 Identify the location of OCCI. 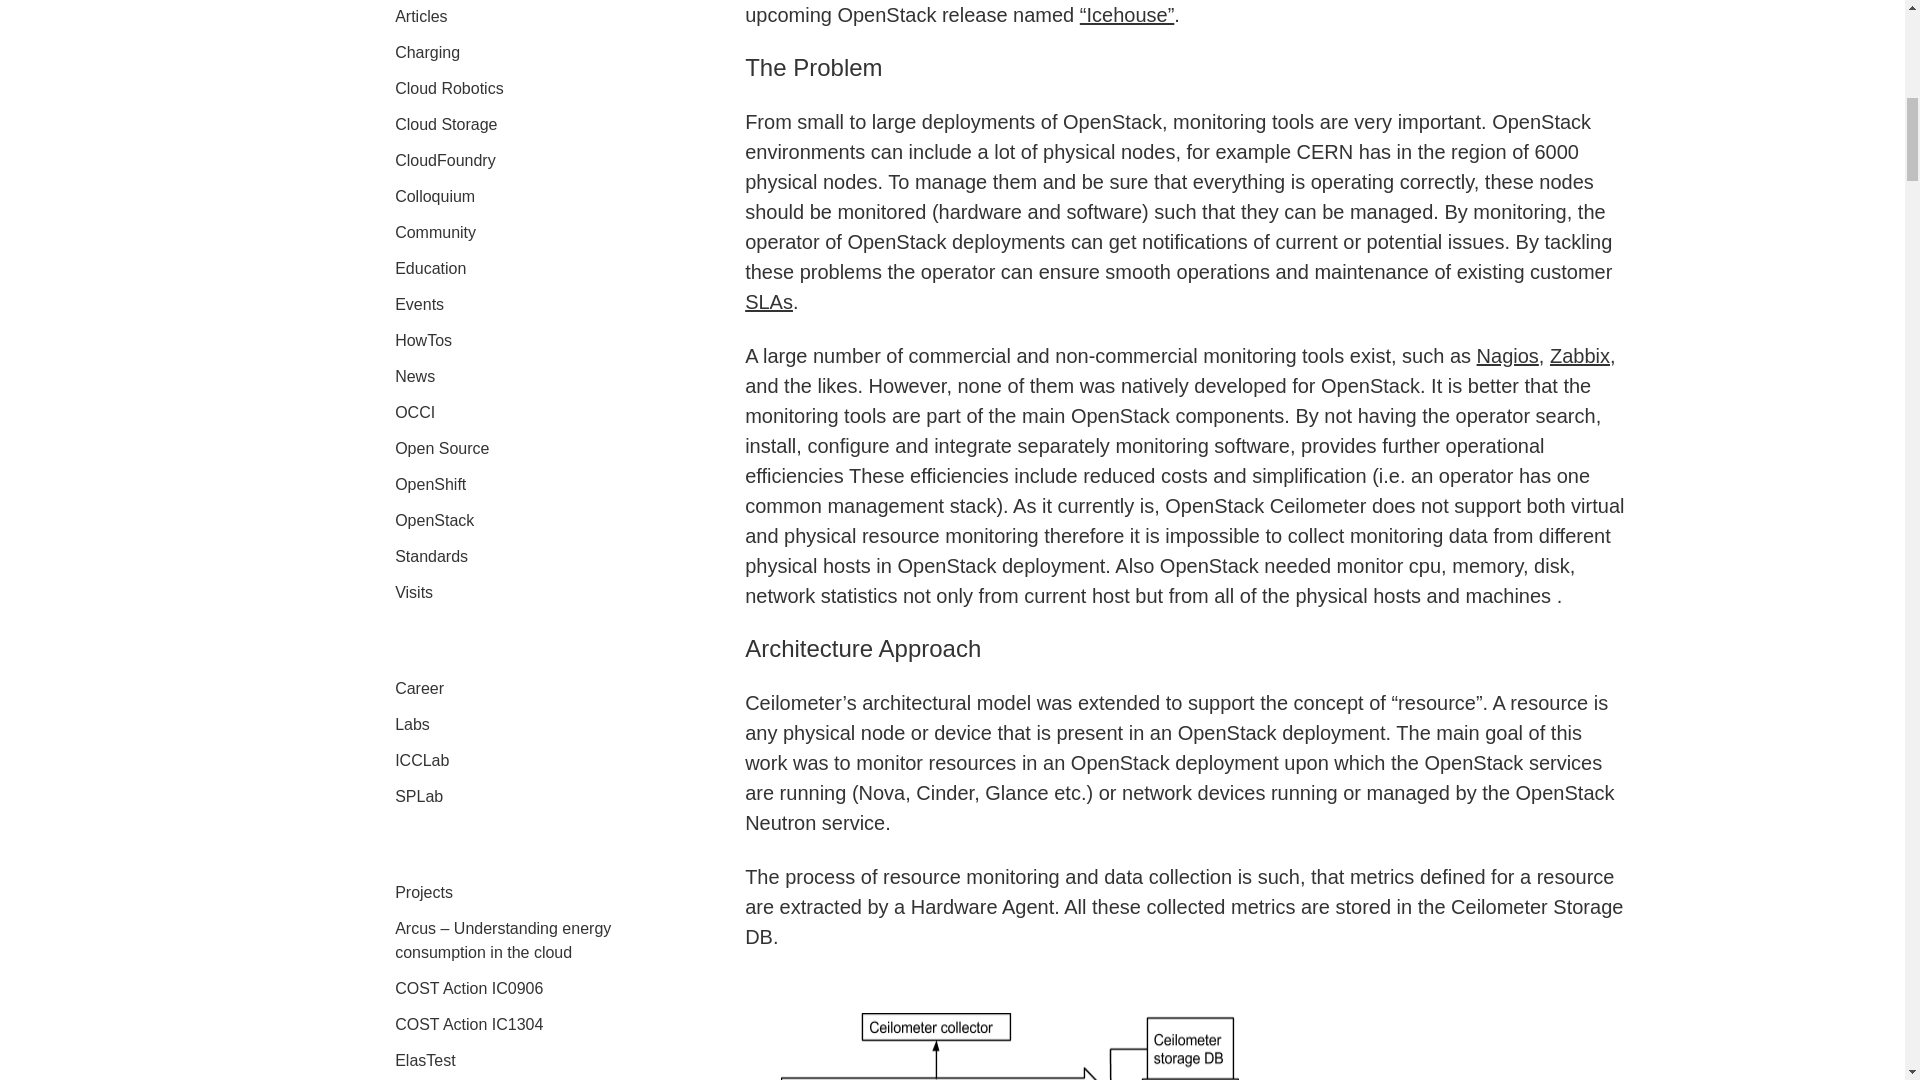
(415, 412).